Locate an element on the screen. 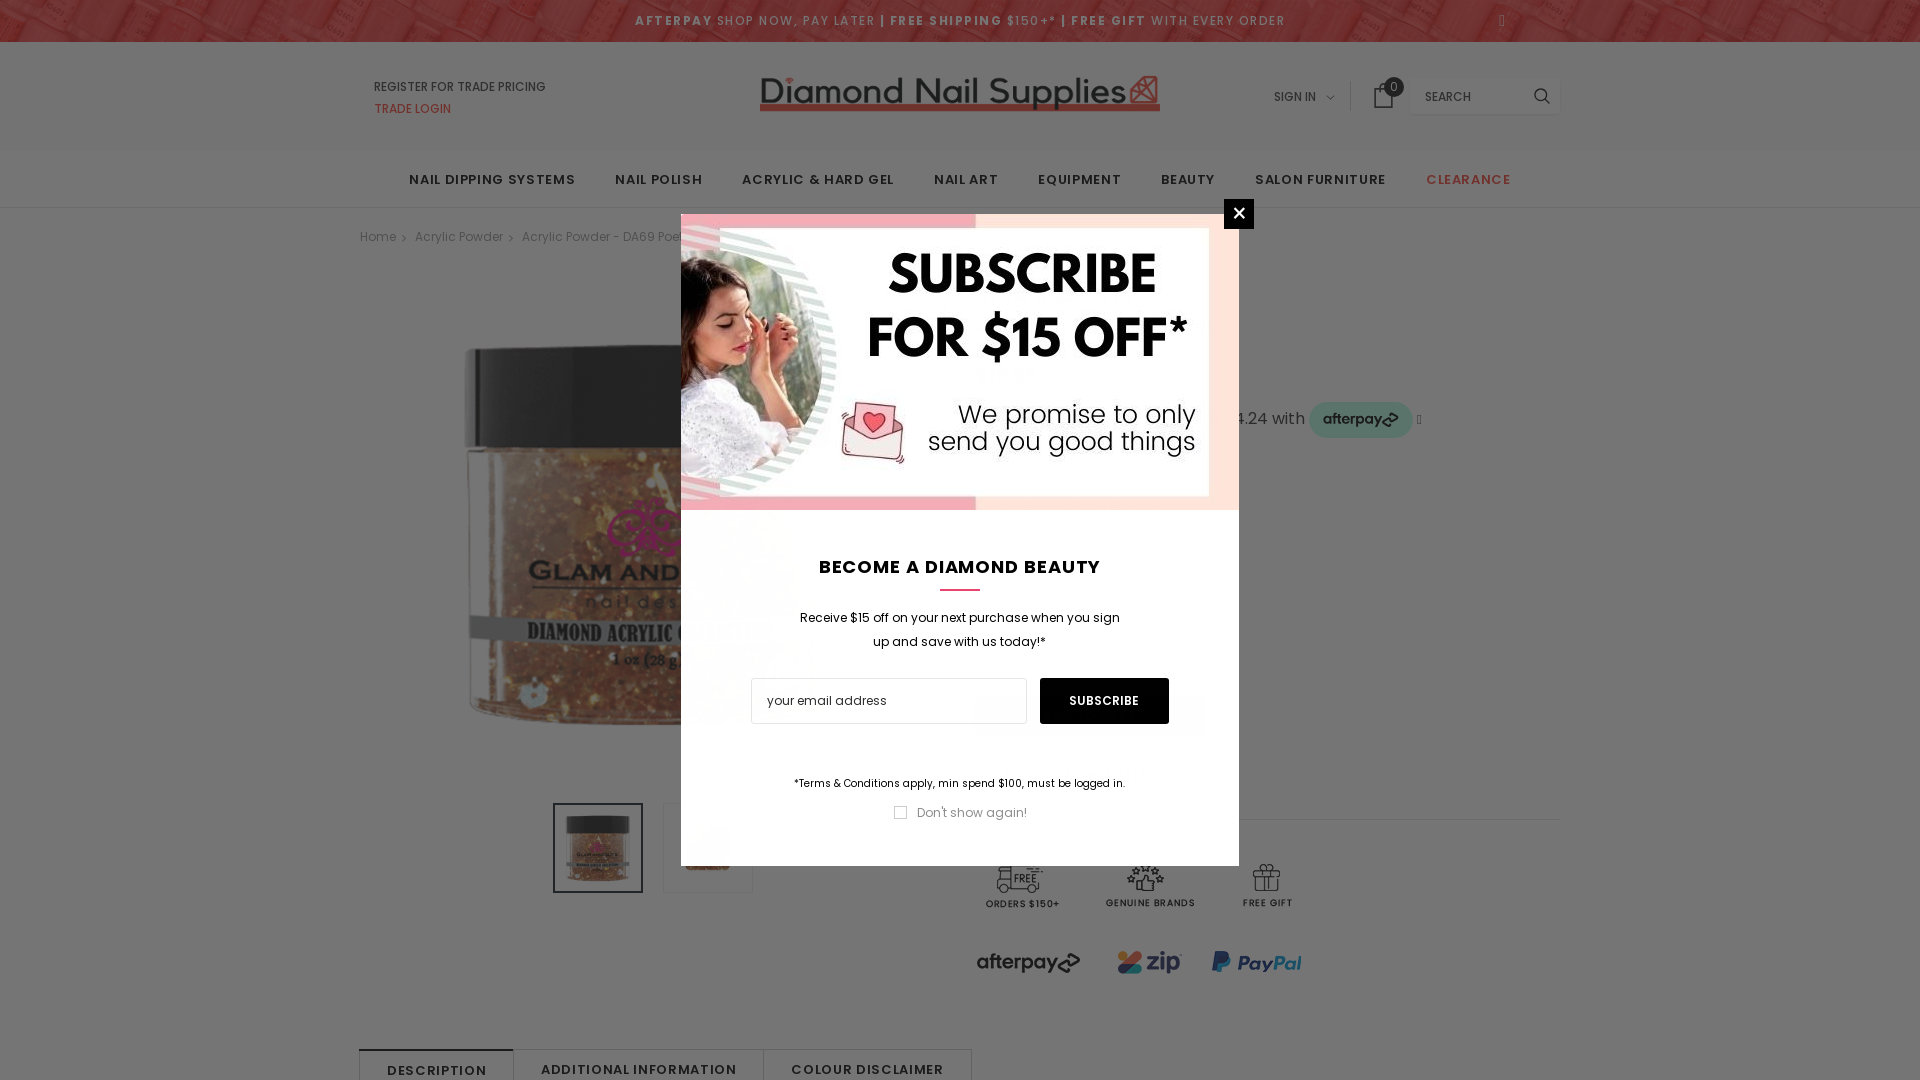 This screenshot has width=1920, height=1080. ACRYLIC & HARD GEL is located at coordinates (818, 181).